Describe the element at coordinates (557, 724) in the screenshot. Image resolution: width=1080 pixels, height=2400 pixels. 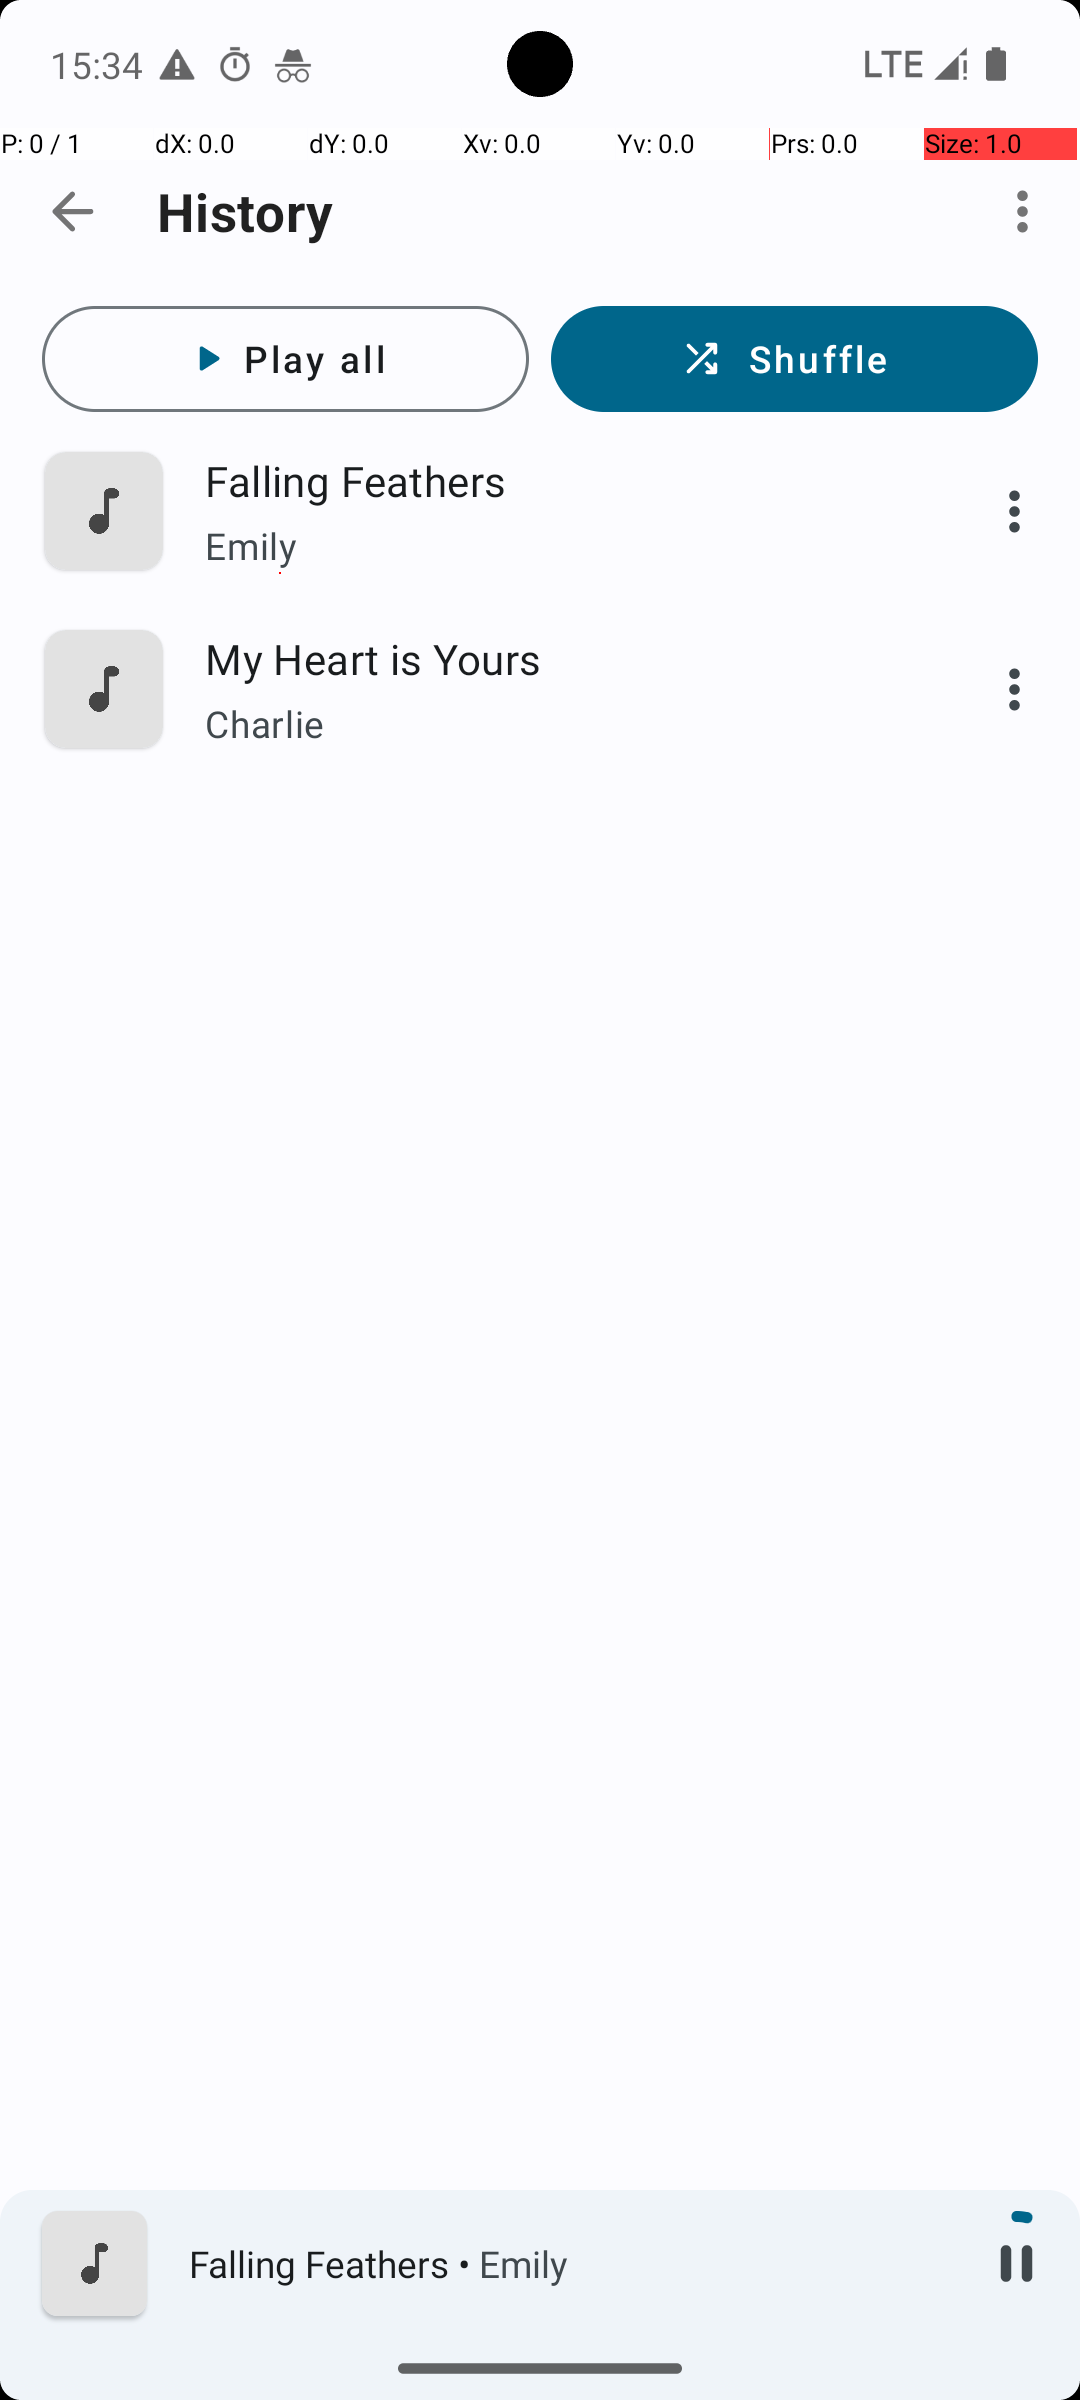
I see `Charlie` at that location.